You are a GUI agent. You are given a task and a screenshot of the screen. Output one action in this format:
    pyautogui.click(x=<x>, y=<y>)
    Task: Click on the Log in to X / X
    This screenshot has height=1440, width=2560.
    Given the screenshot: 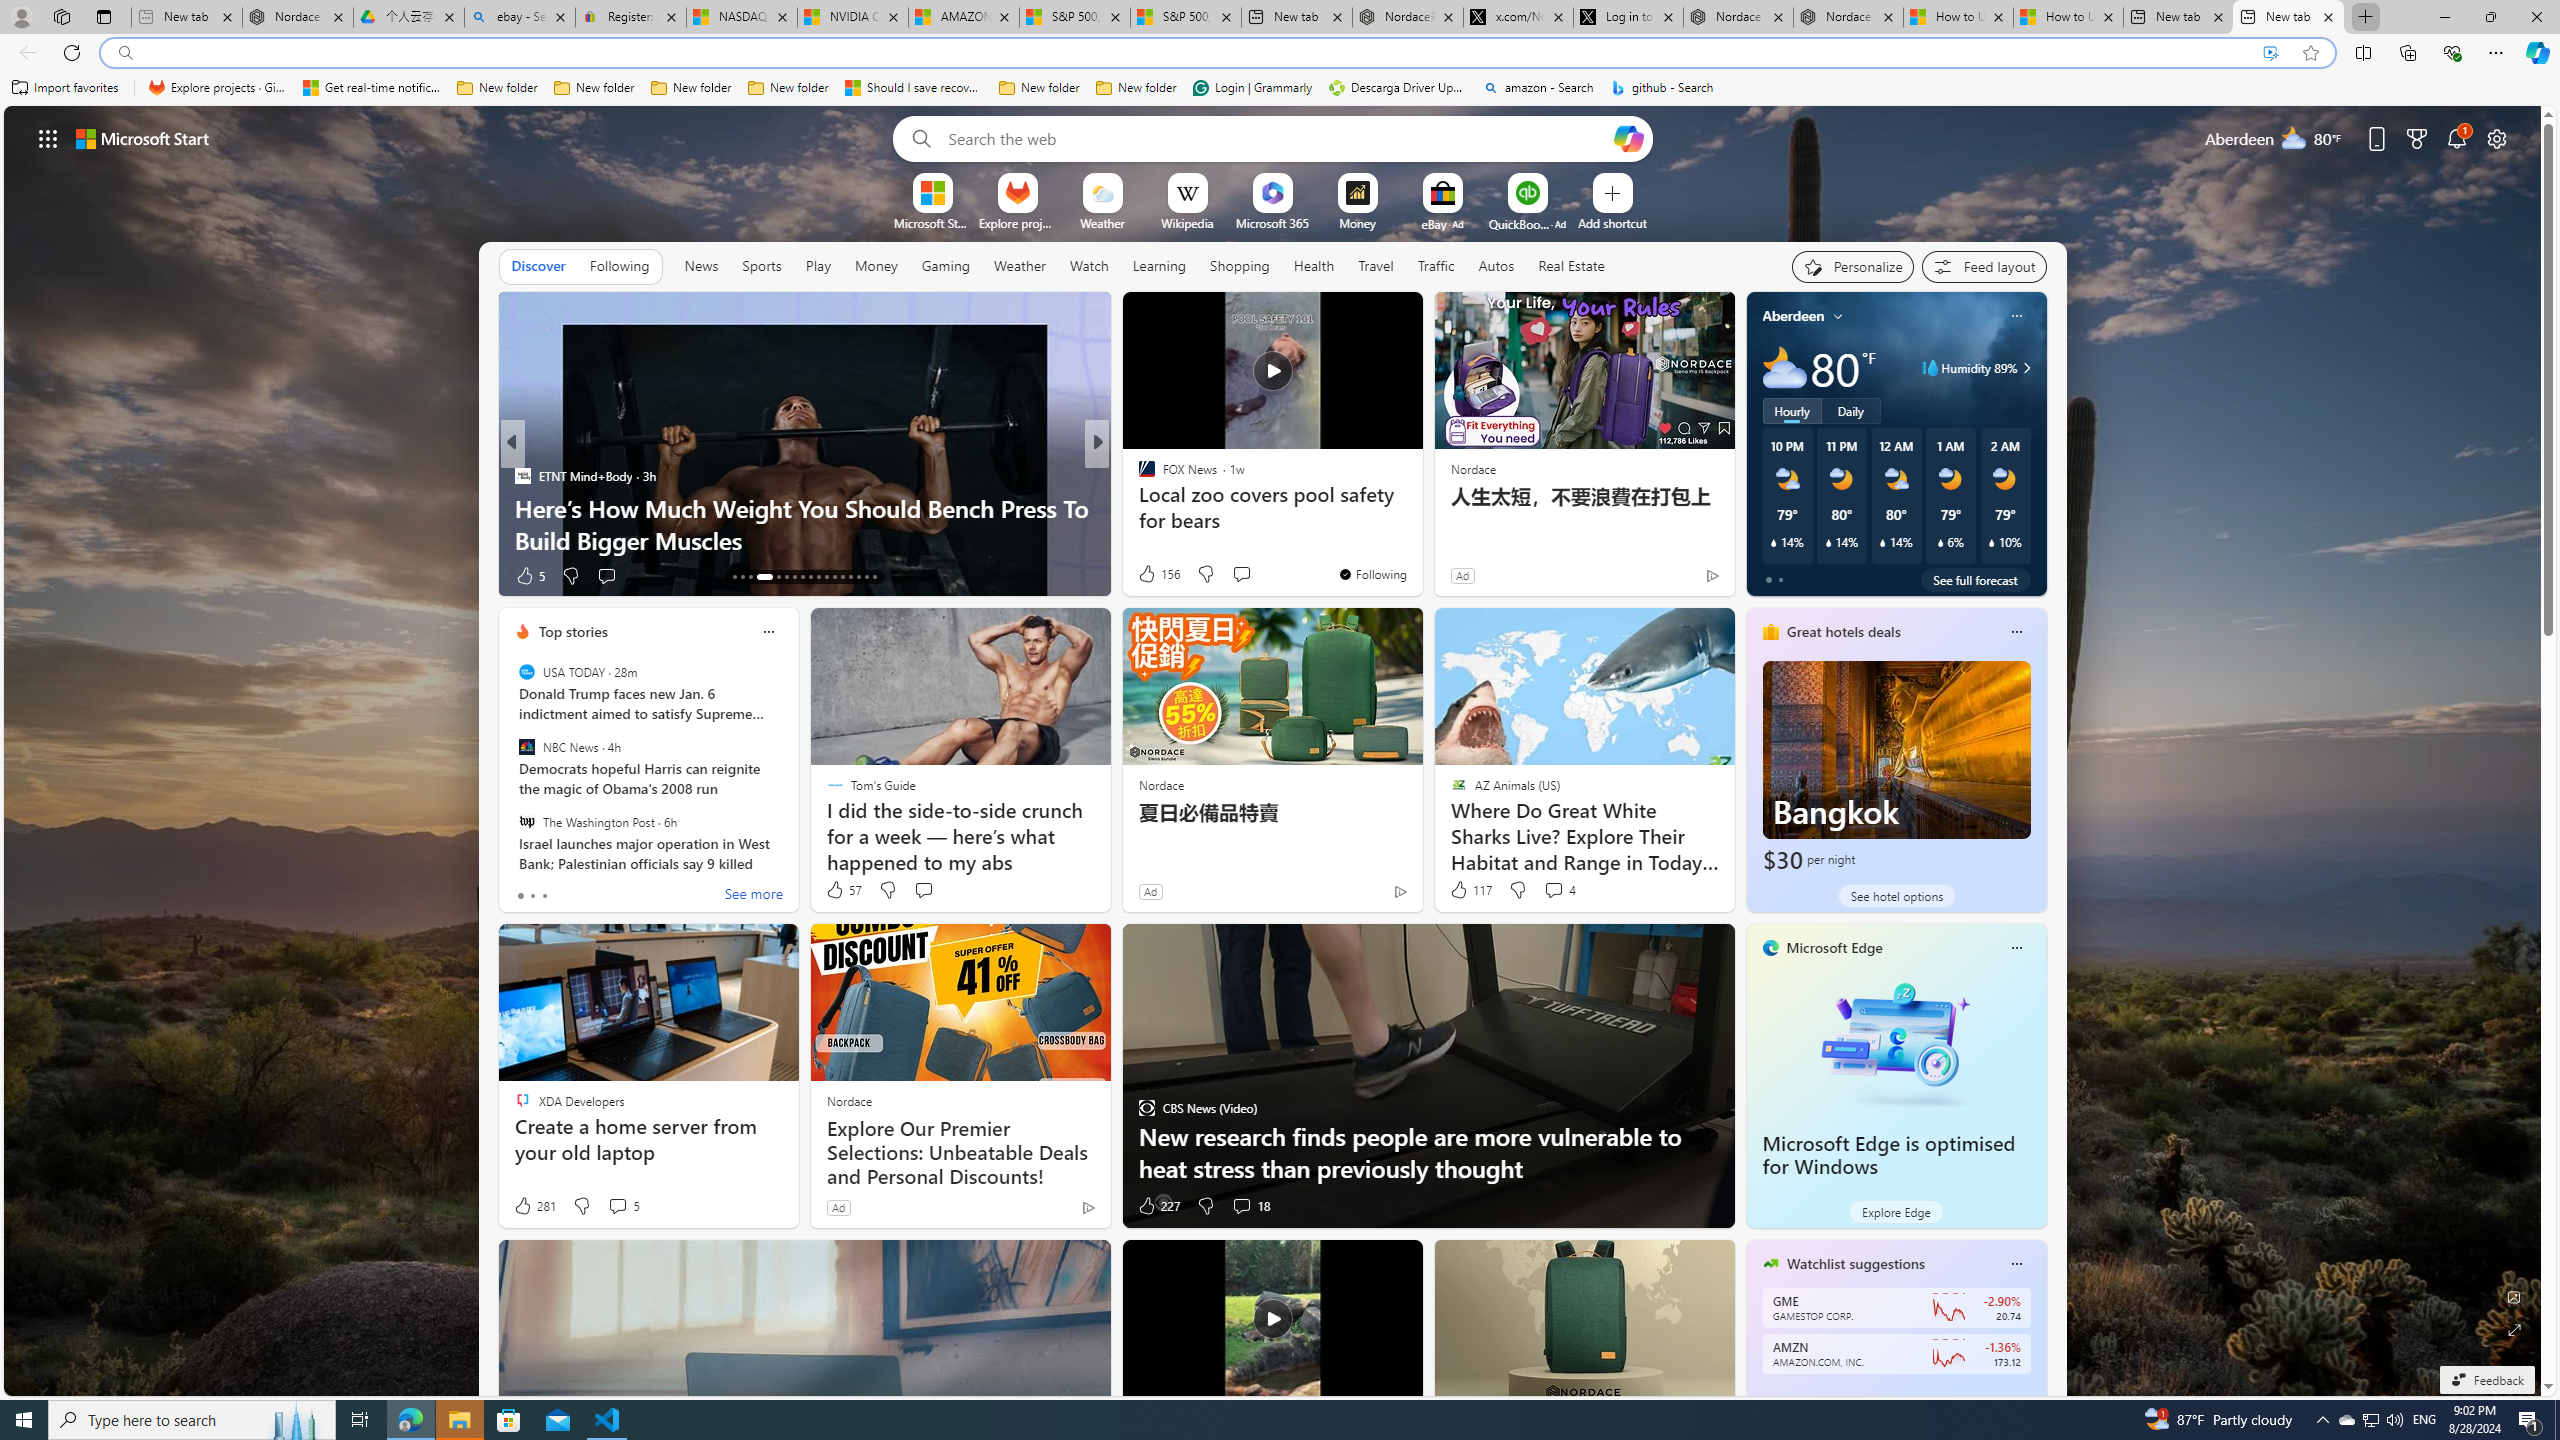 What is the action you would take?
    pyautogui.click(x=1628, y=17)
    